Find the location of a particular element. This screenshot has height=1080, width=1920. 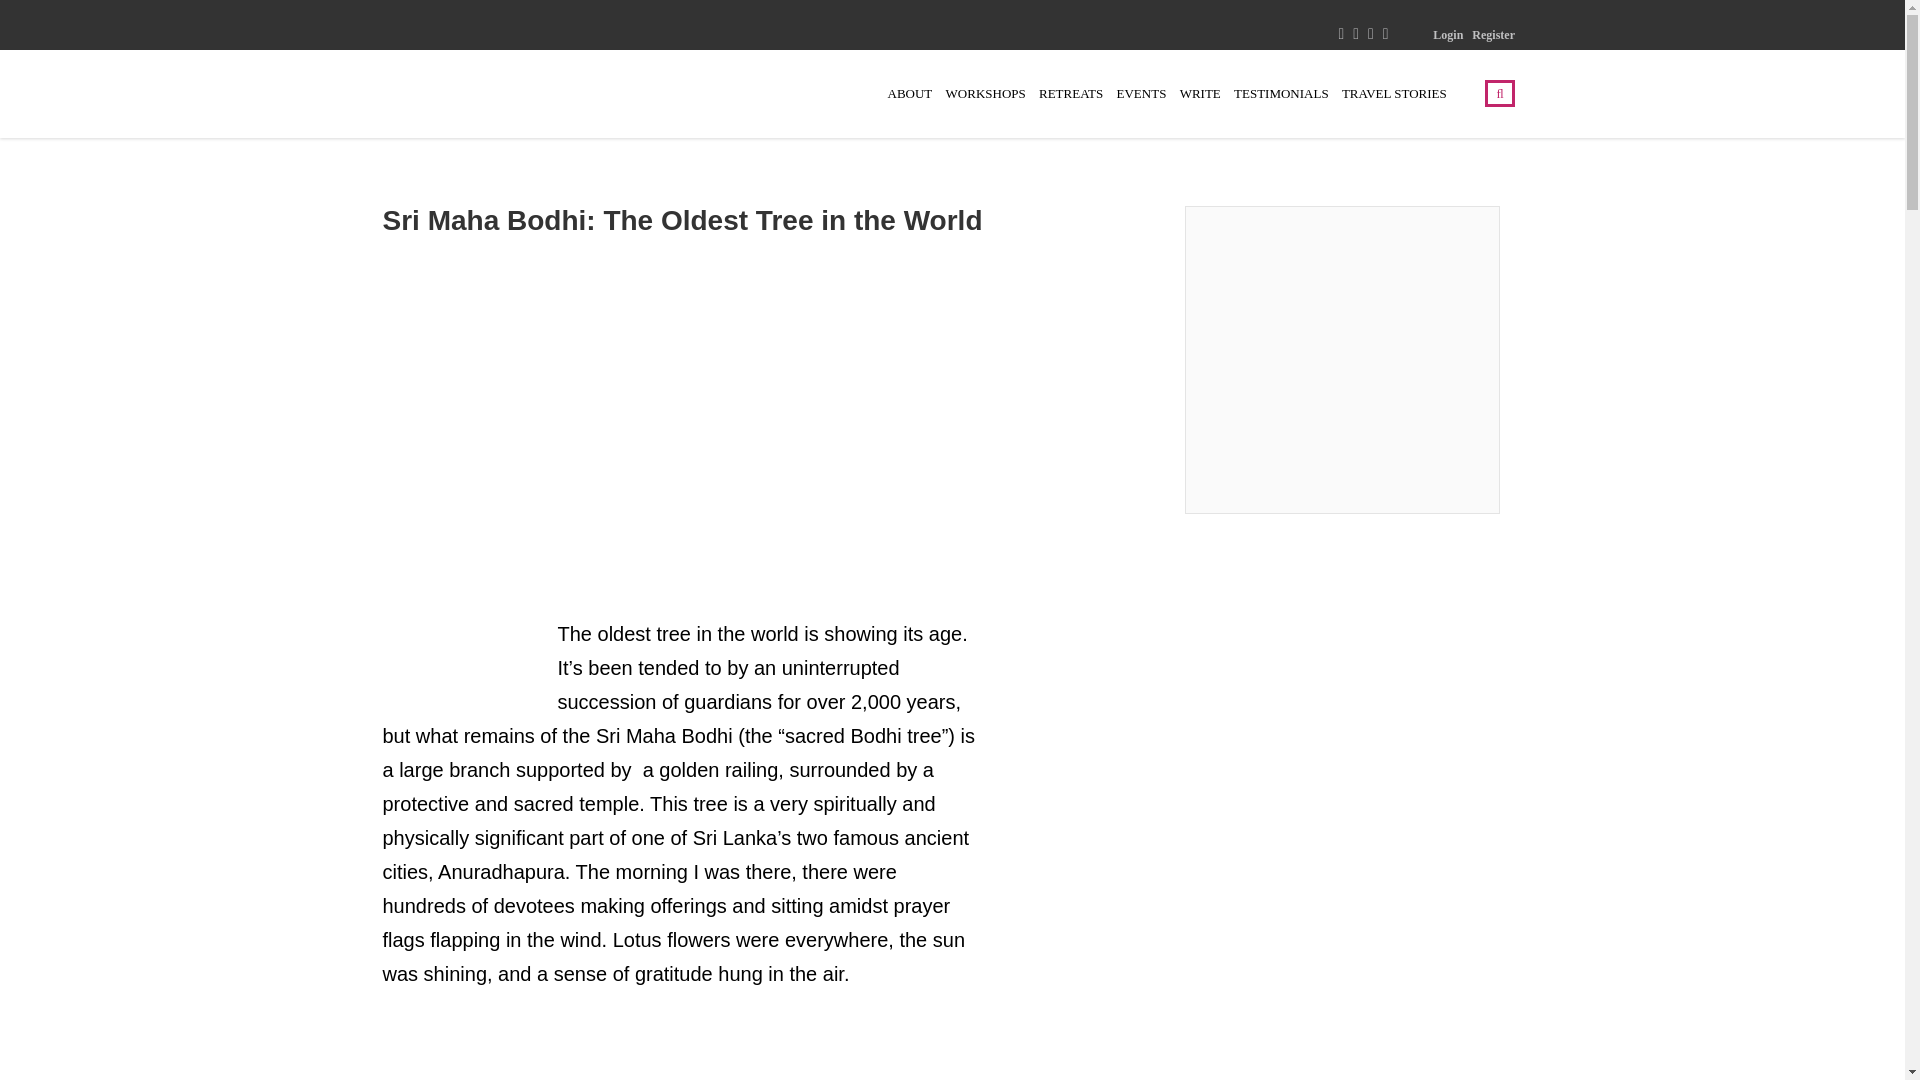

Login is located at coordinates (1448, 35).